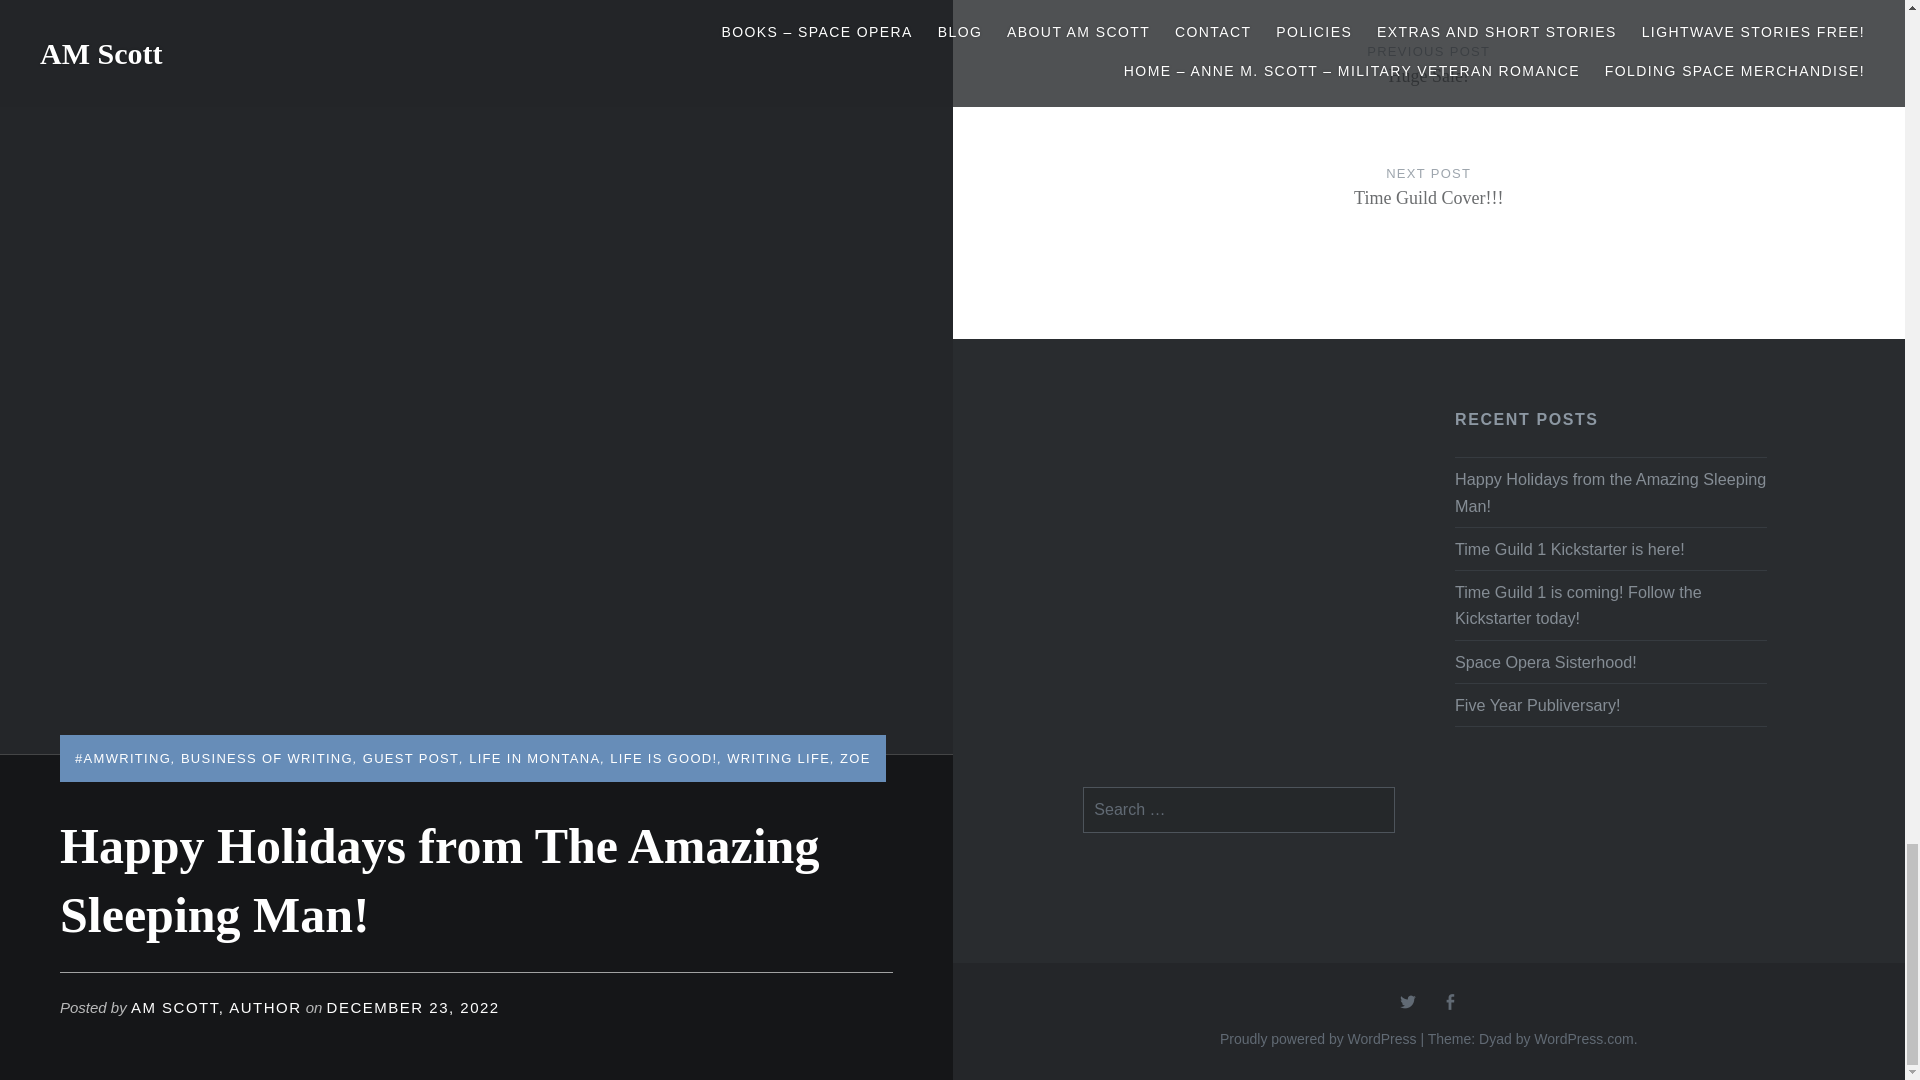 The width and height of the screenshot is (1920, 1080). What do you see at coordinates (1450, 1002) in the screenshot?
I see `Facebook` at bounding box center [1450, 1002].